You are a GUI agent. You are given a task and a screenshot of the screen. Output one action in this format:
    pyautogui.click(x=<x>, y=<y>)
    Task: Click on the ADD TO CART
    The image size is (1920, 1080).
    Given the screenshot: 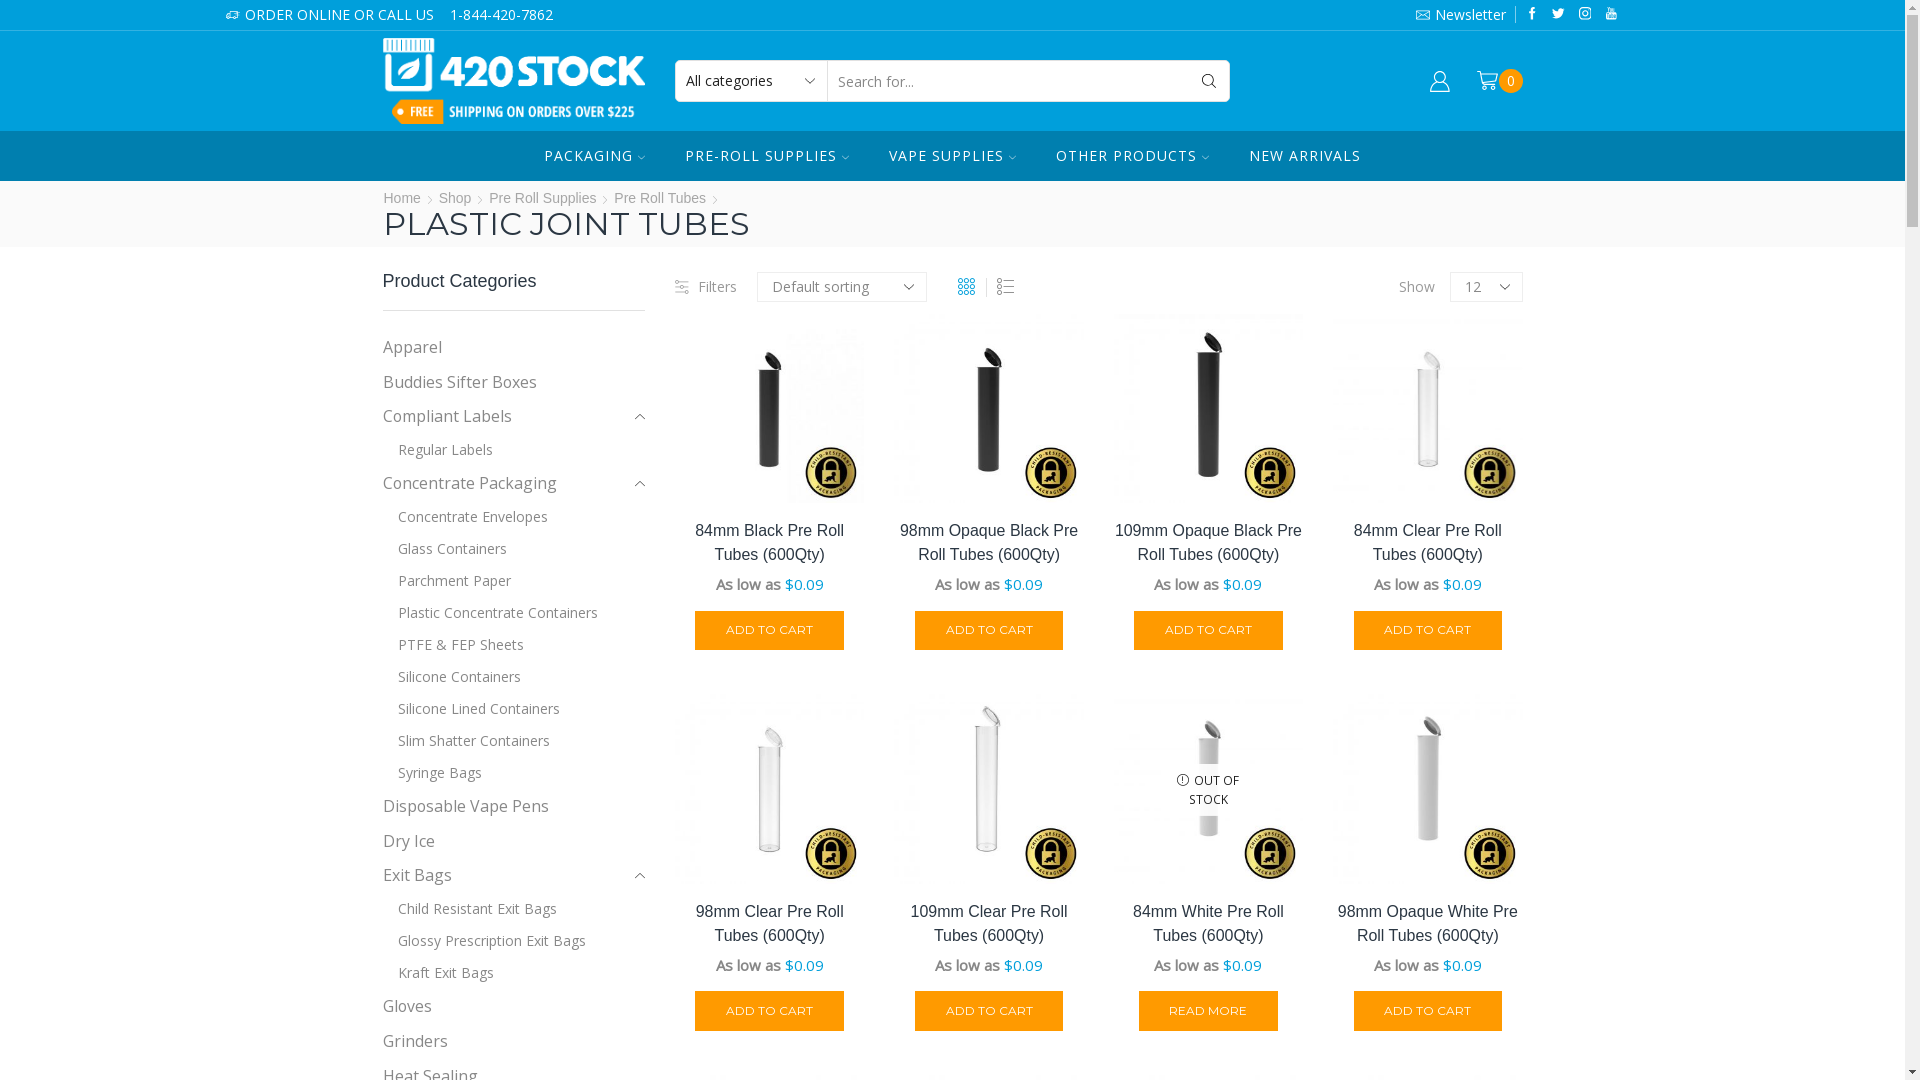 What is the action you would take?
    pyautogui.click(x=770, y=632)
    